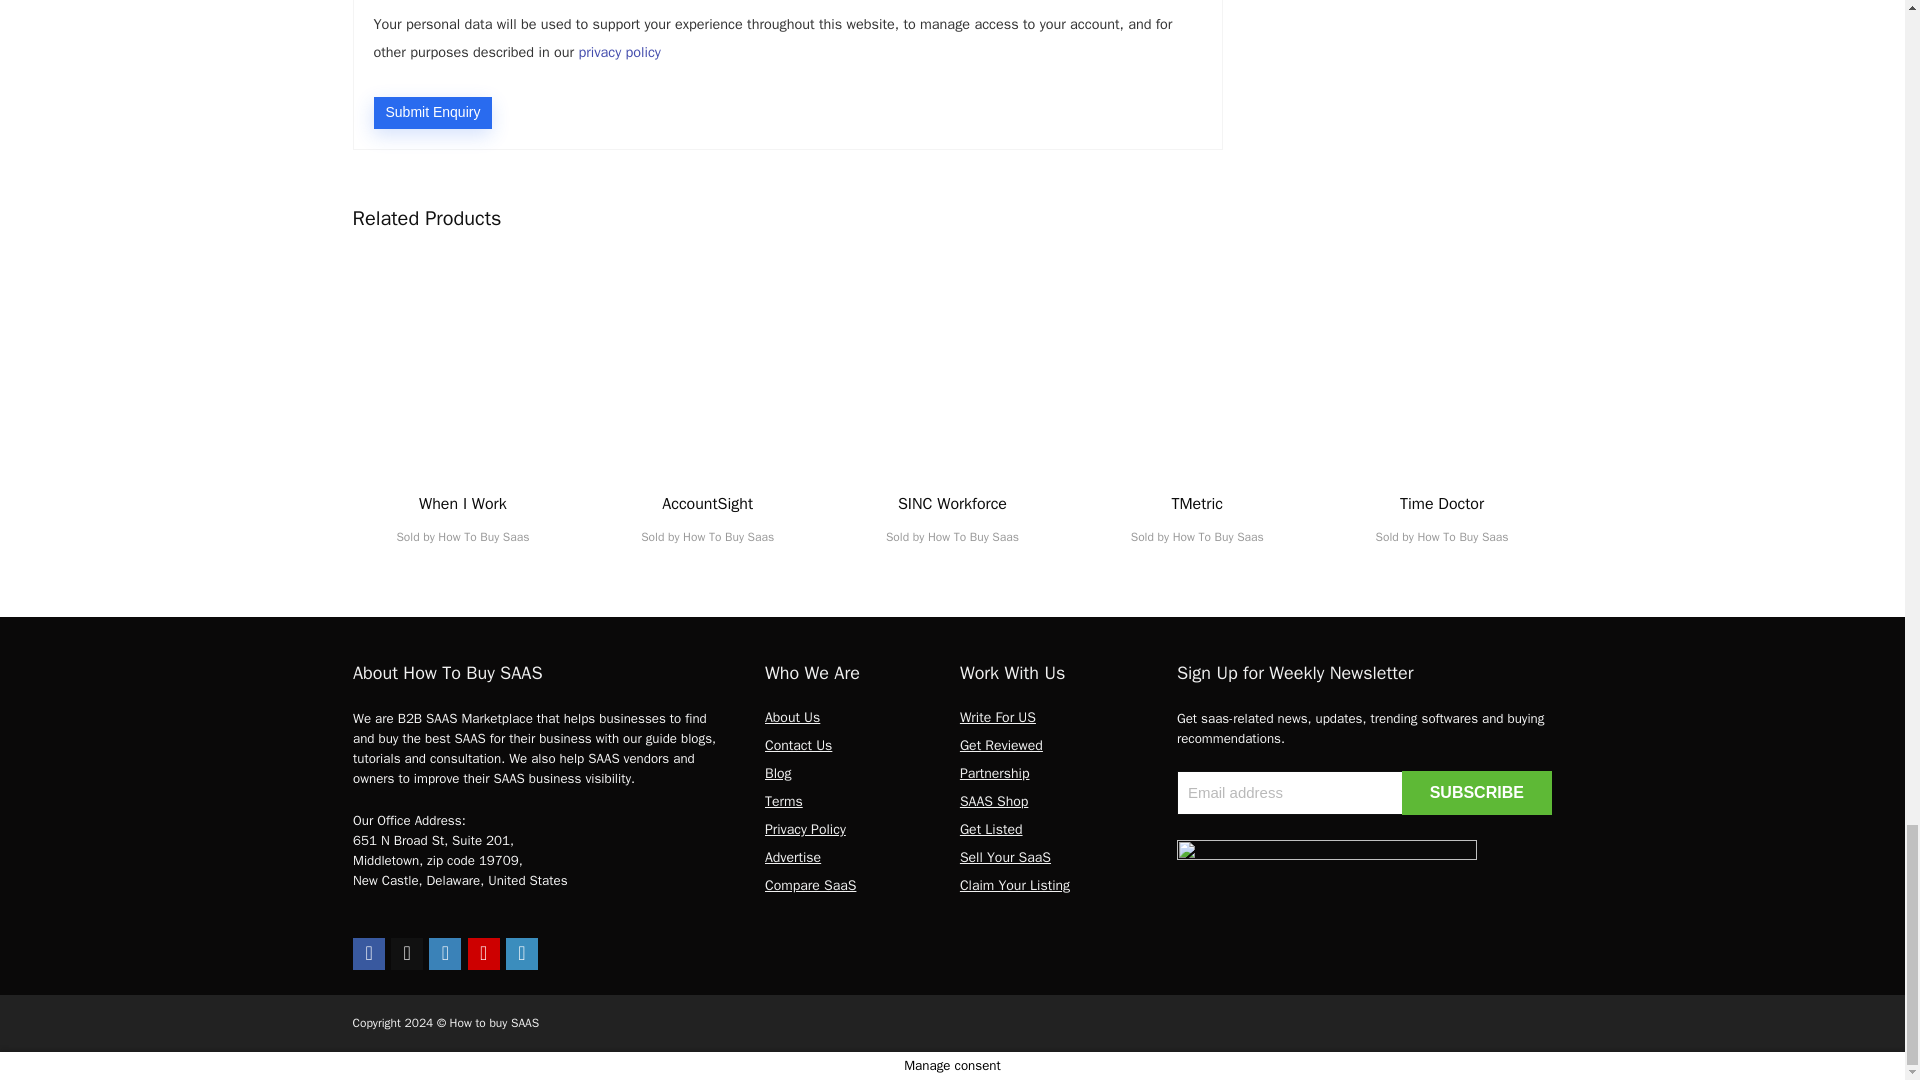 Image resolution: width=1920 pixels, height=1080 pixels. Describe the element at coordinates (369, 954) in the screenshot. I see `Facebook` at that location.